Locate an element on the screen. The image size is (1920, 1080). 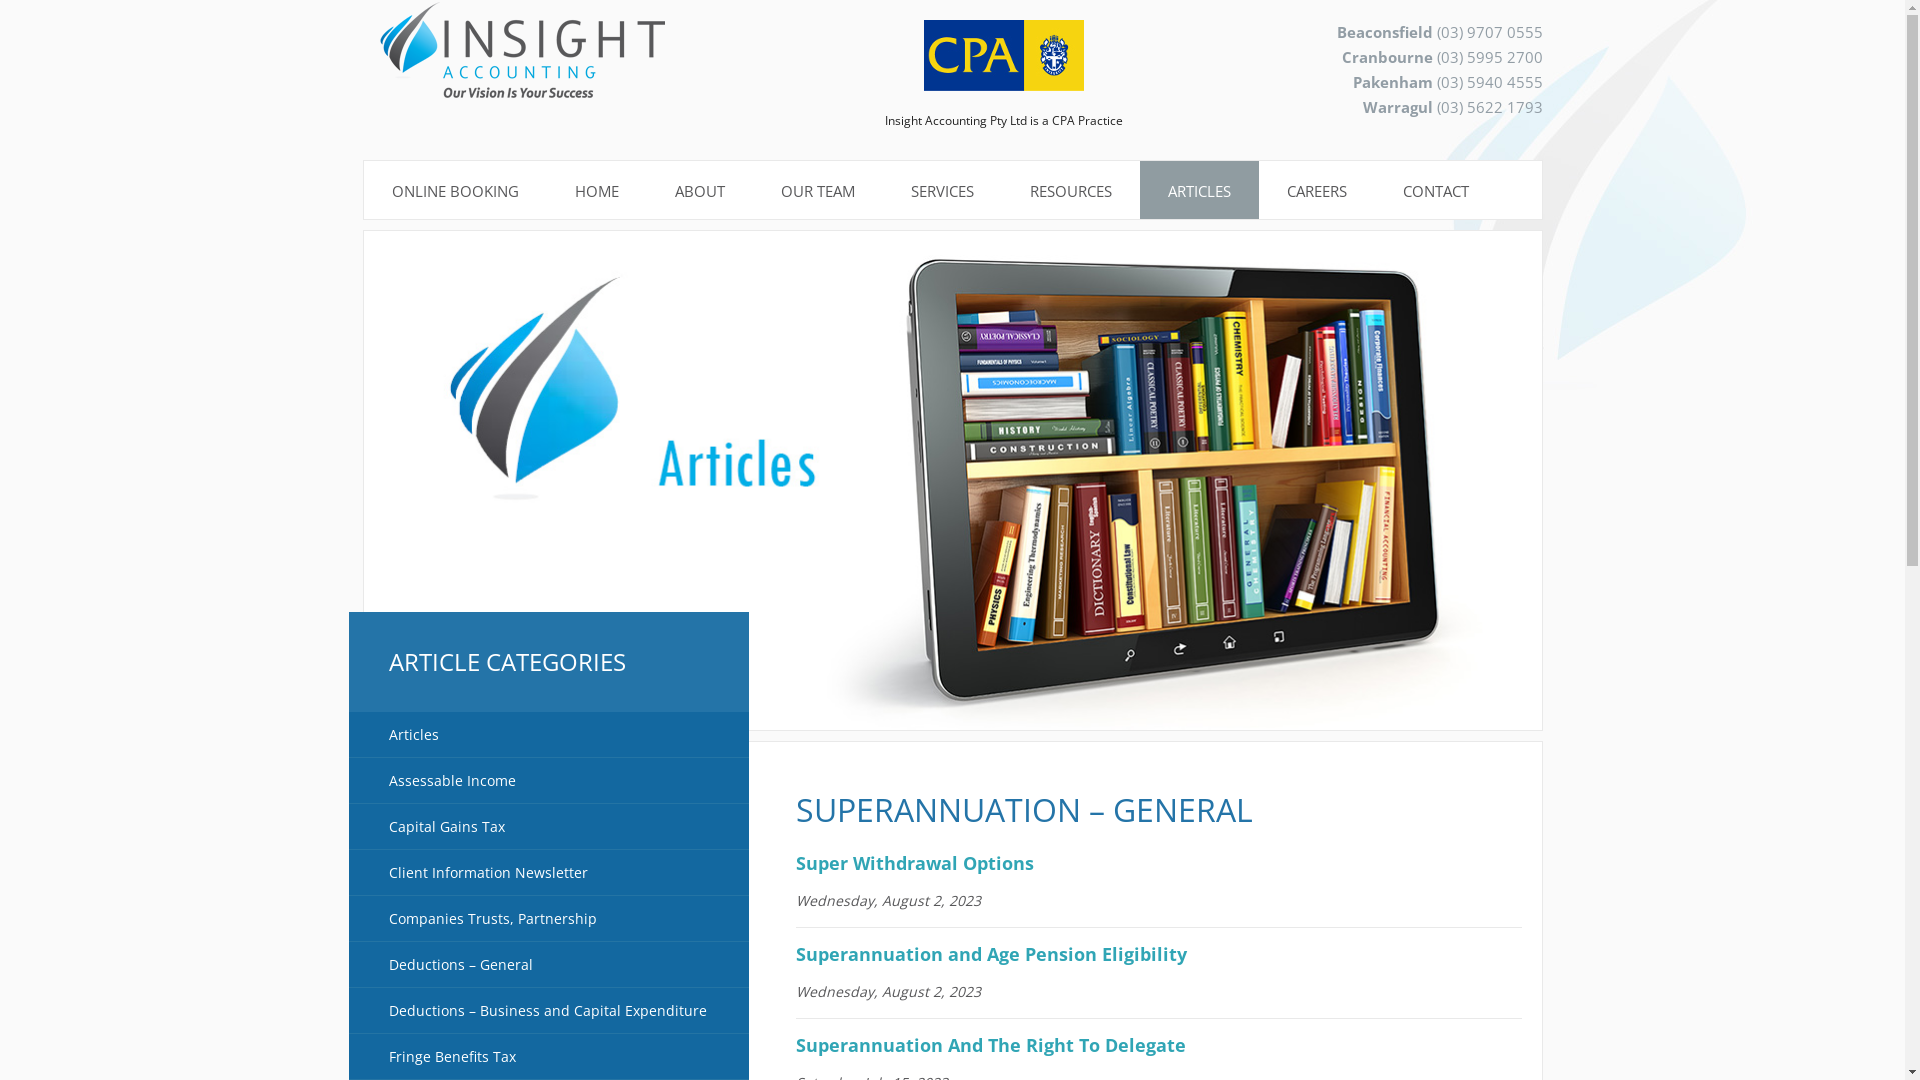
Capital Gains Tax is located at coordinates (548, 827).